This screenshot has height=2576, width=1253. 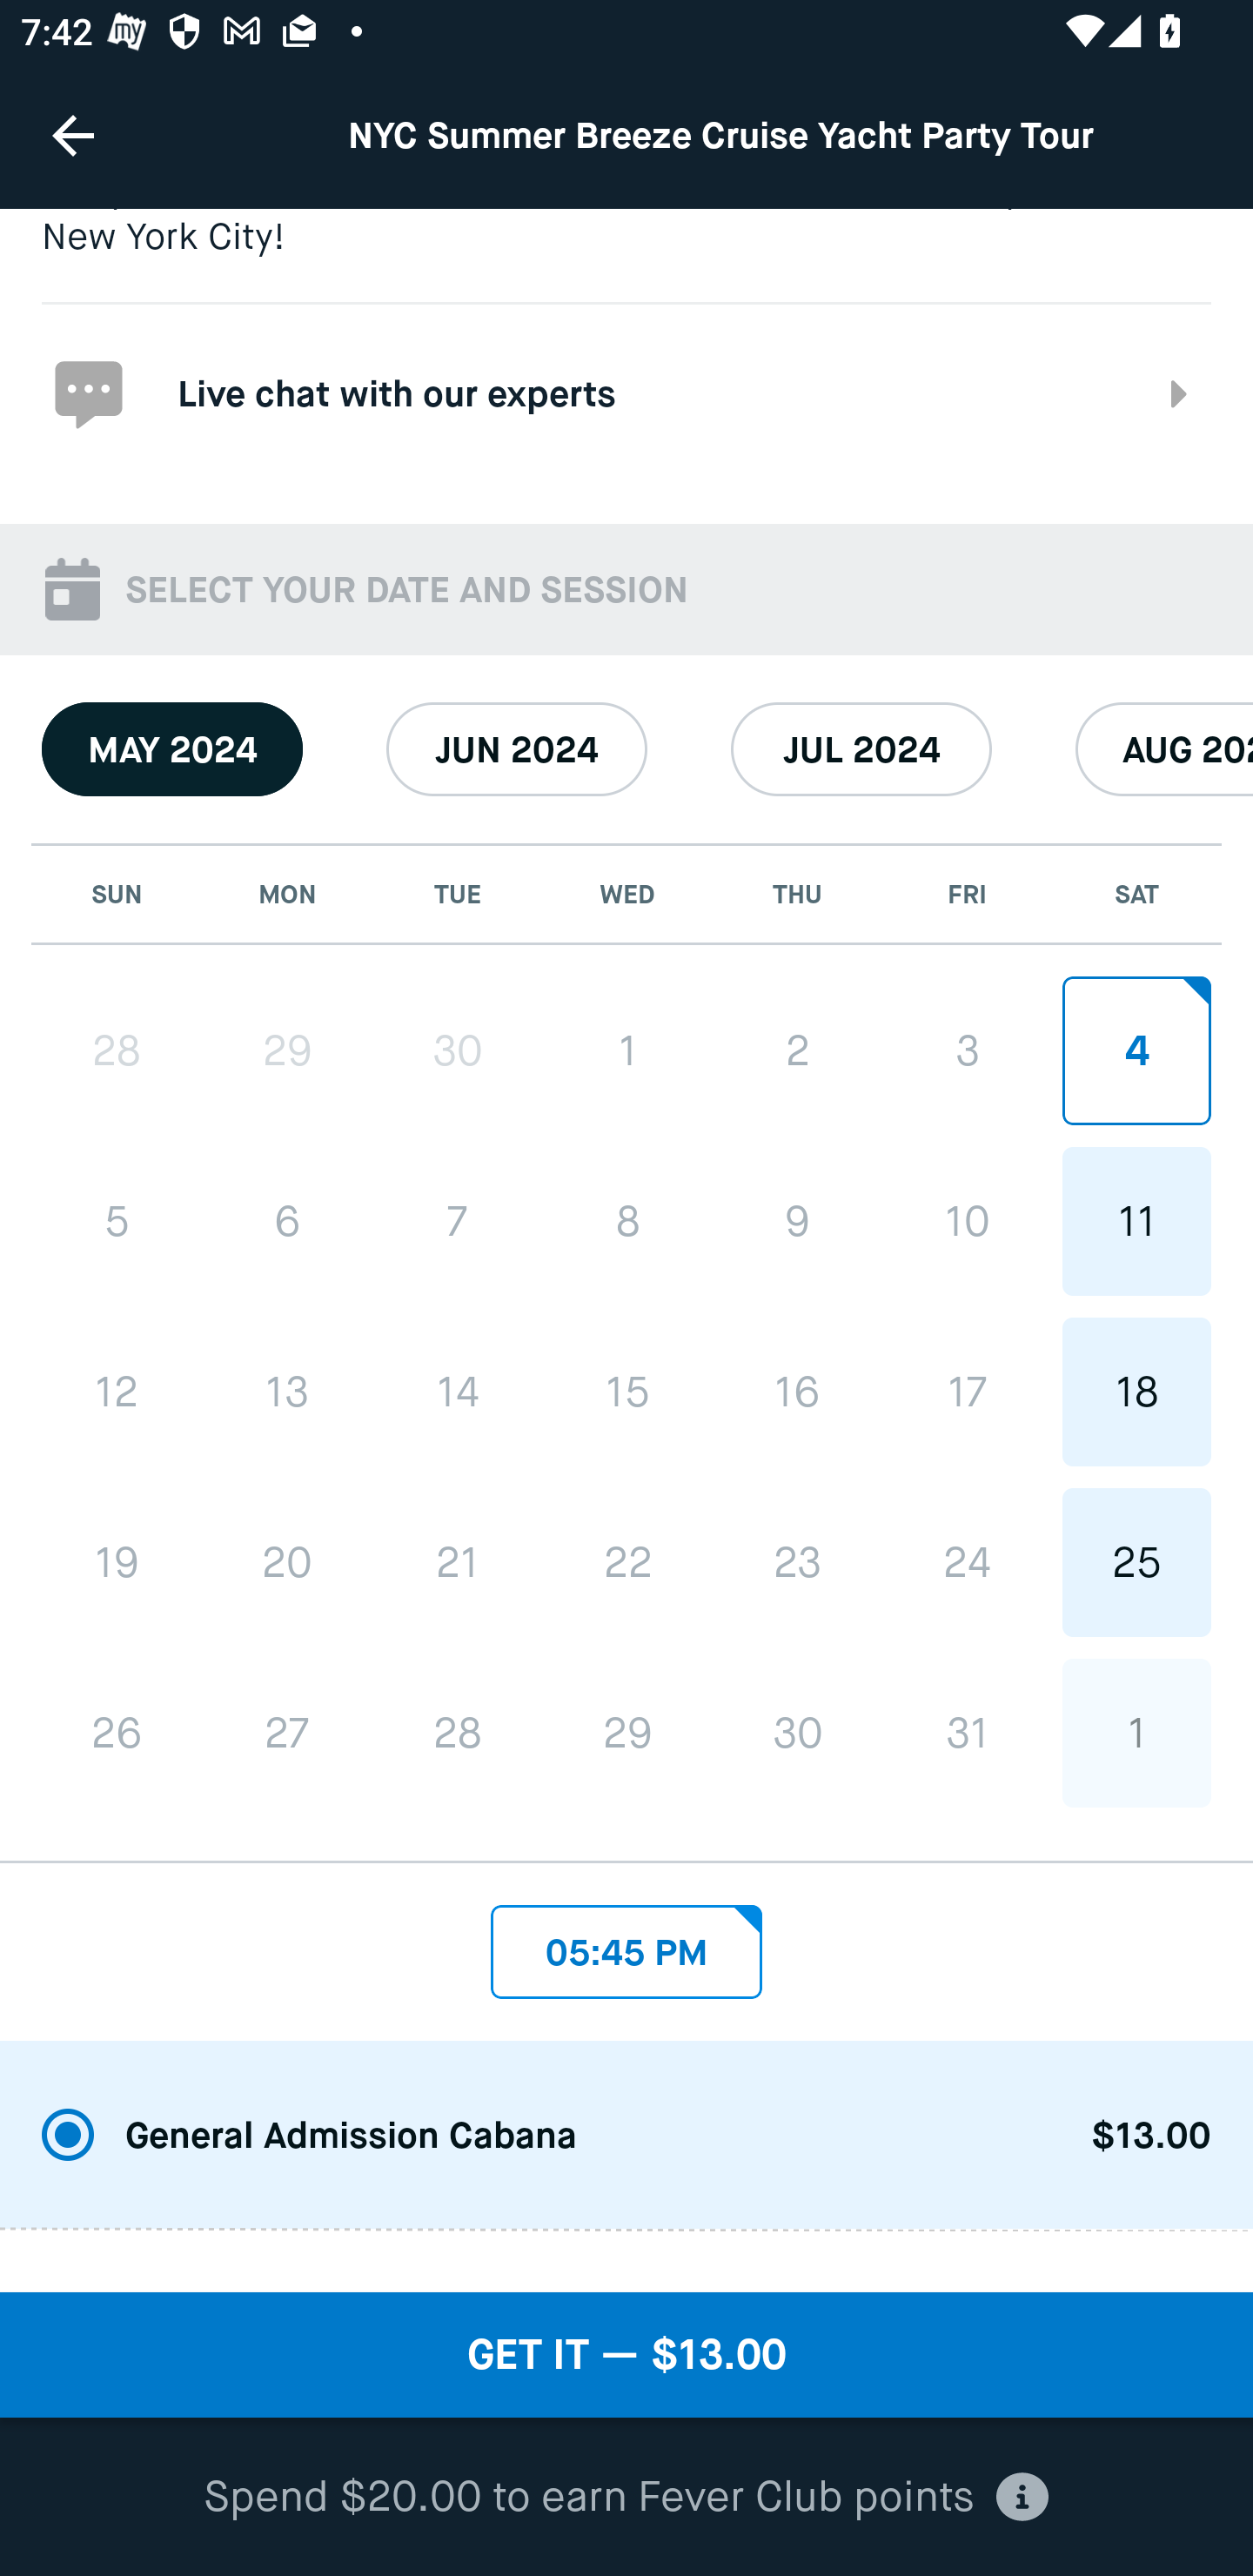 I want to click on 15, so click(x=627, y=1391).